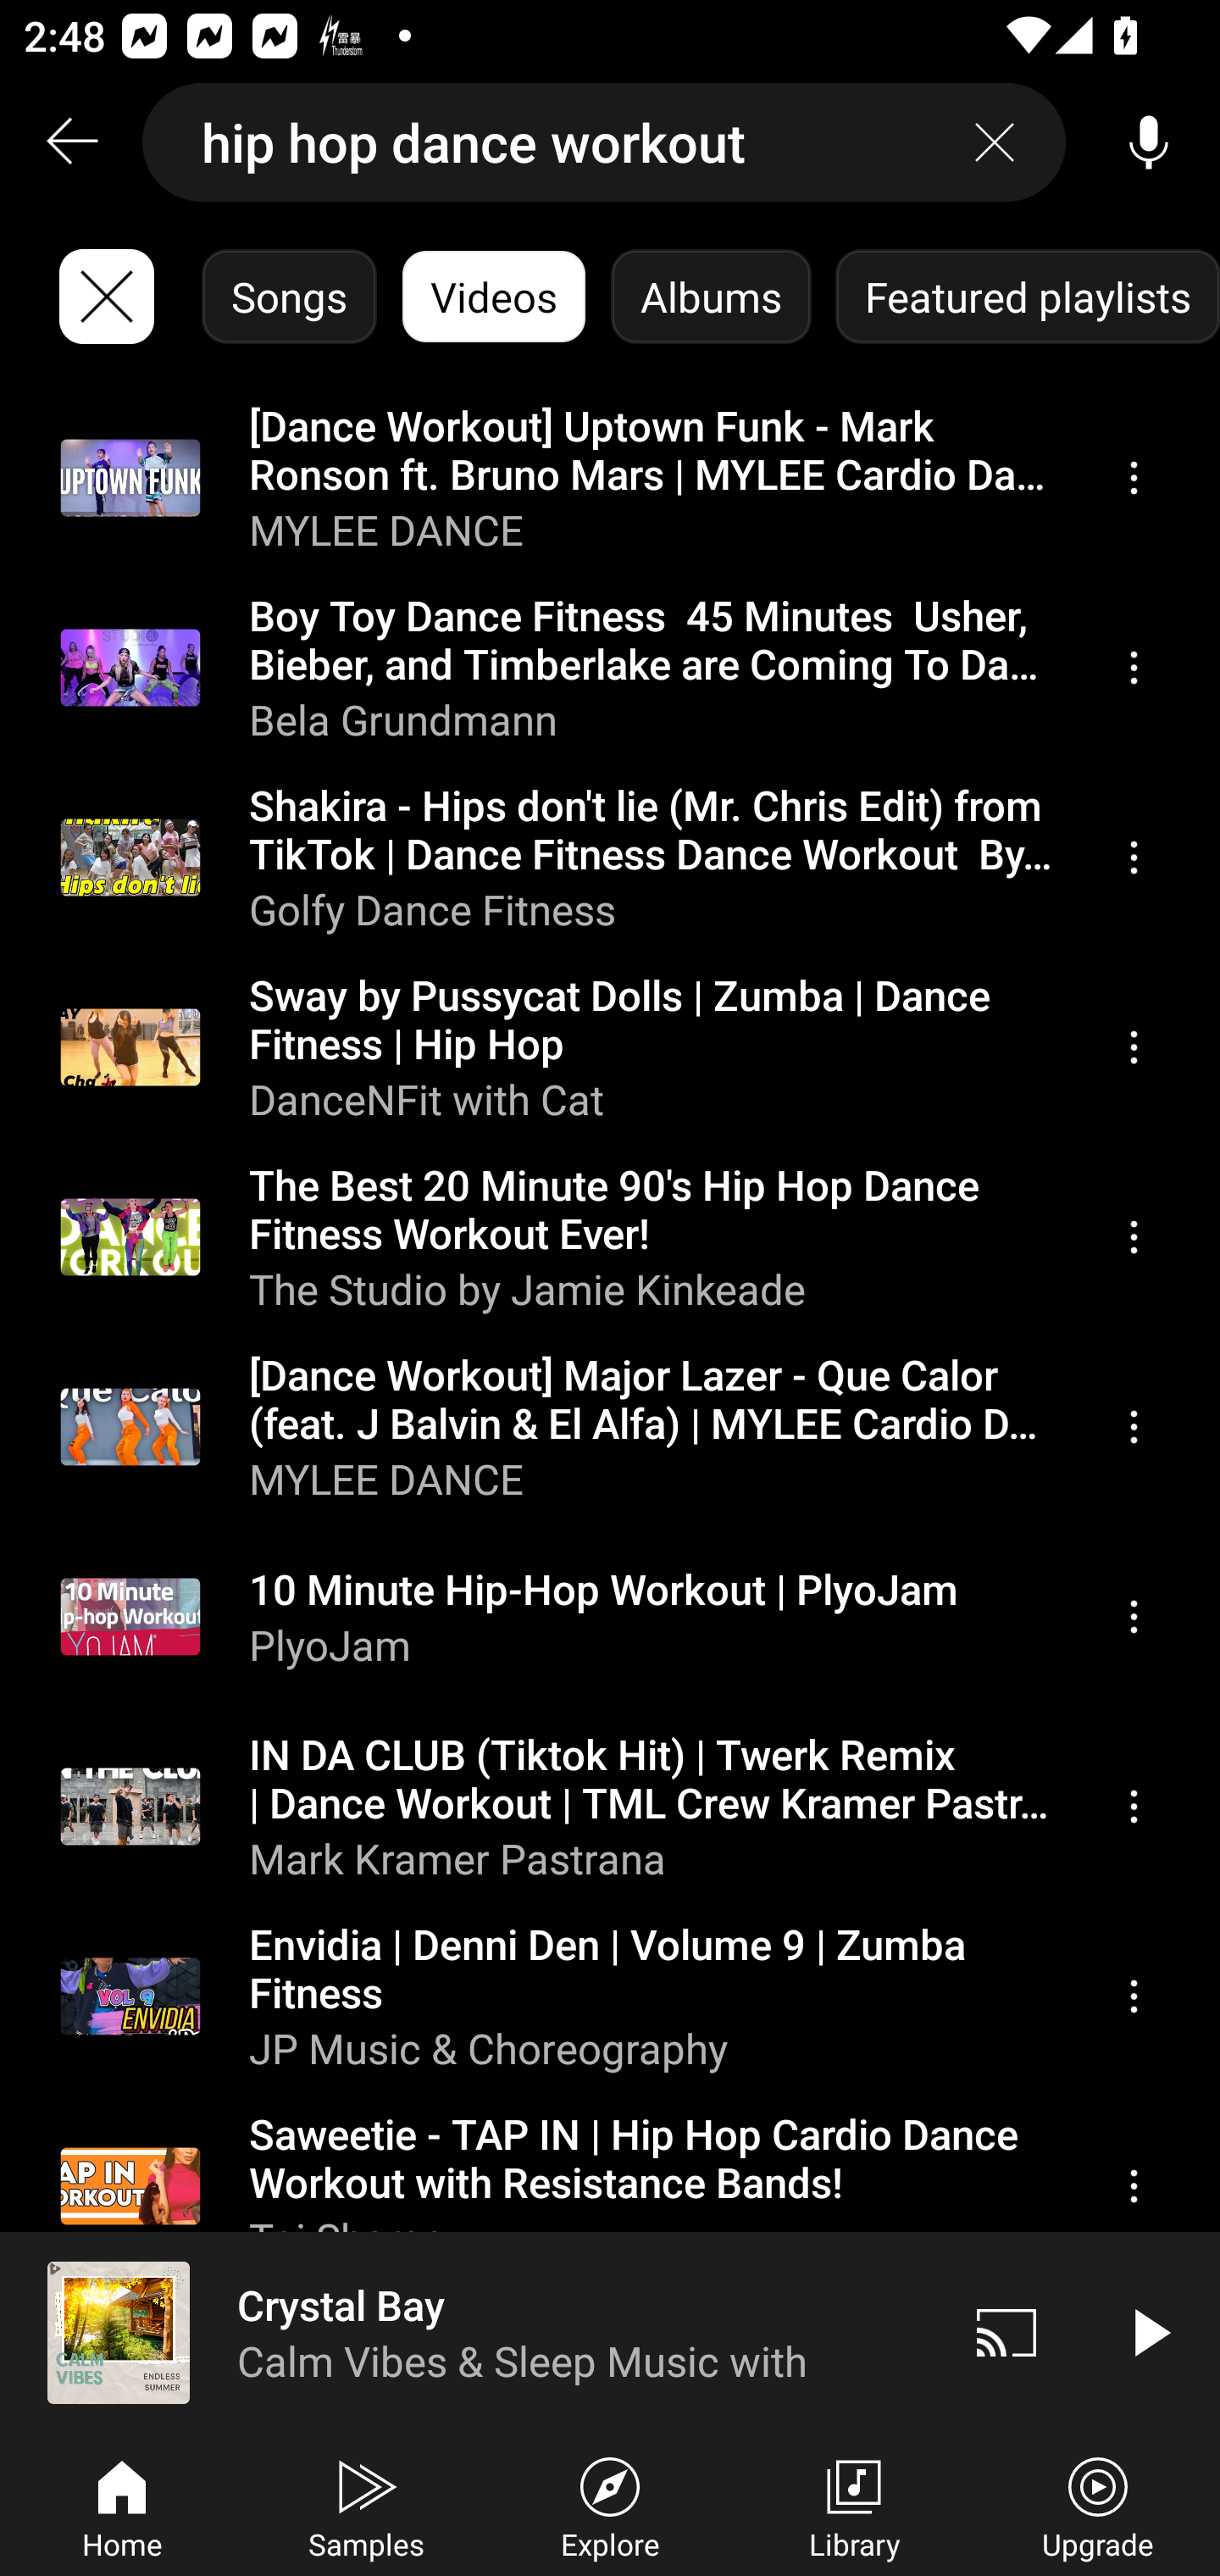  I want to click on Cast. Disconnected, so click(1006, 2332).